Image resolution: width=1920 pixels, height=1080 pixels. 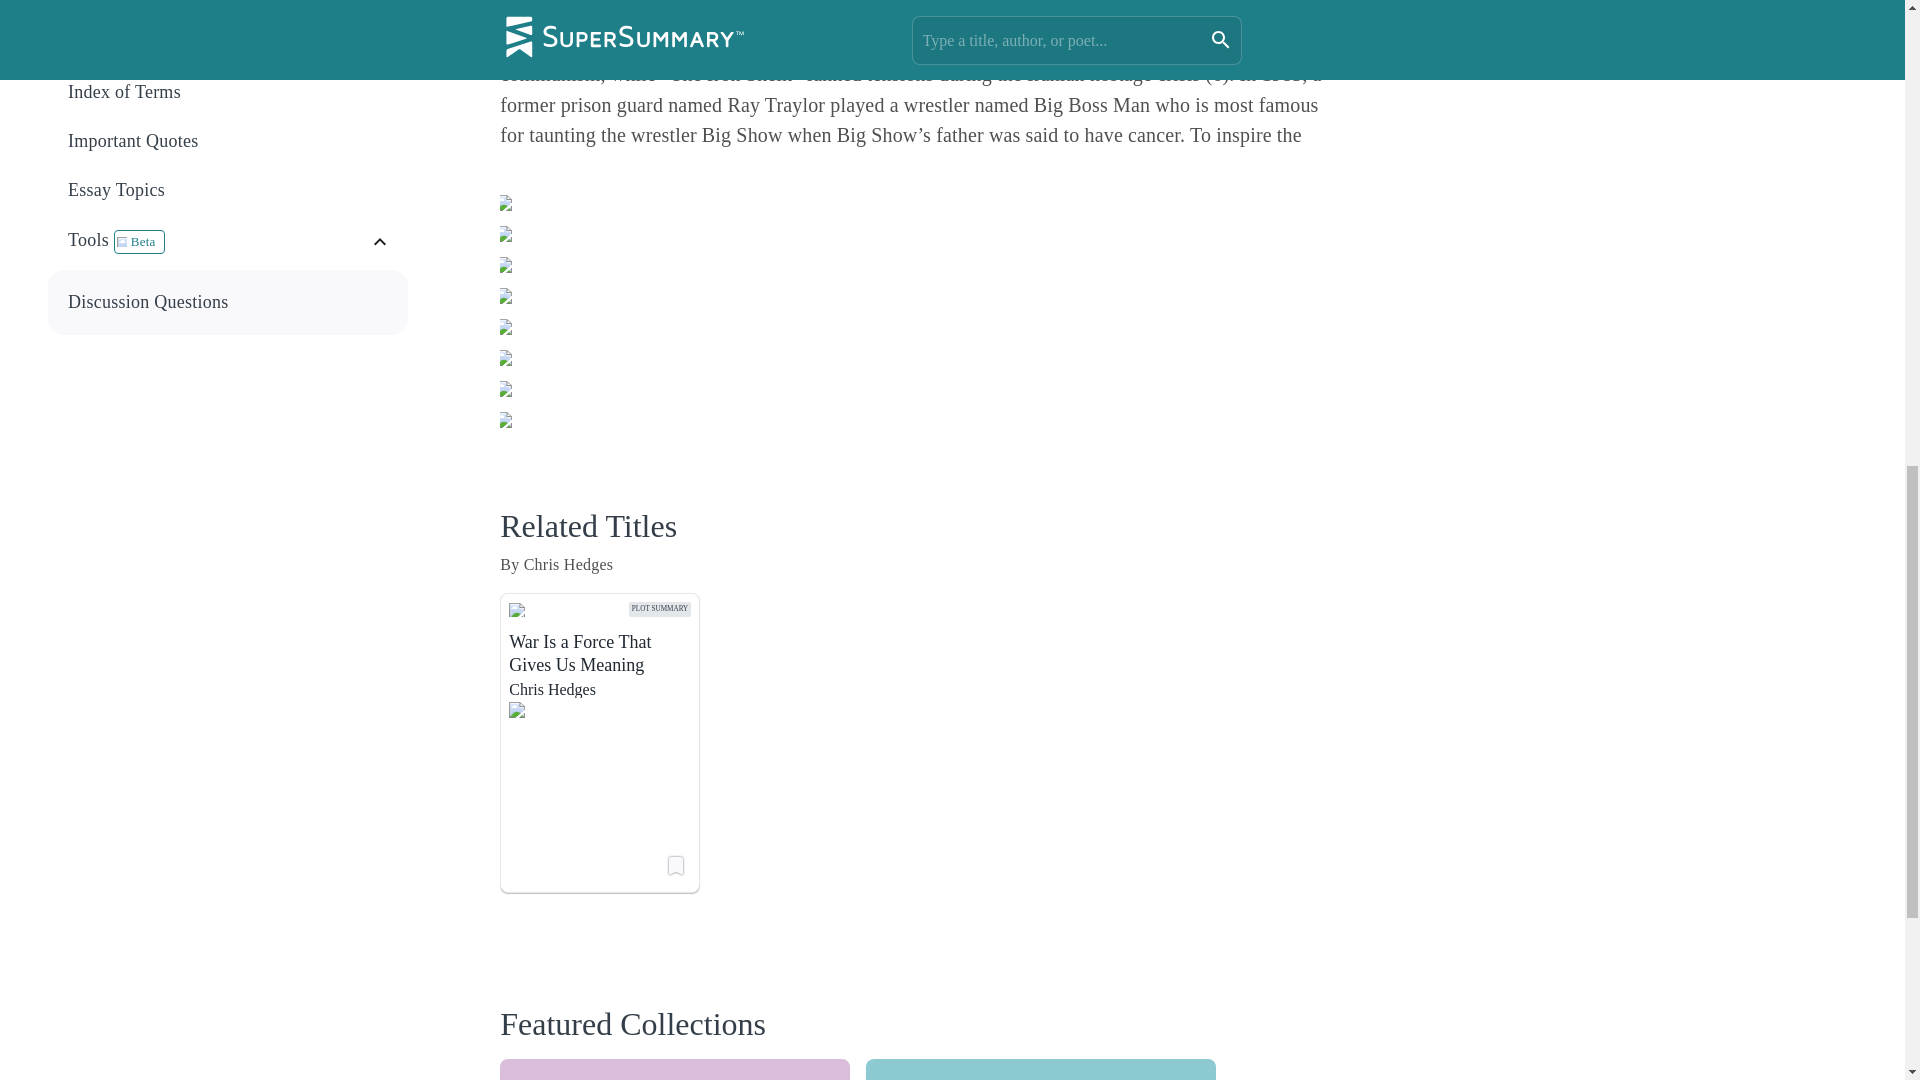 I want to click on Tools, so click(x=229, y=92).